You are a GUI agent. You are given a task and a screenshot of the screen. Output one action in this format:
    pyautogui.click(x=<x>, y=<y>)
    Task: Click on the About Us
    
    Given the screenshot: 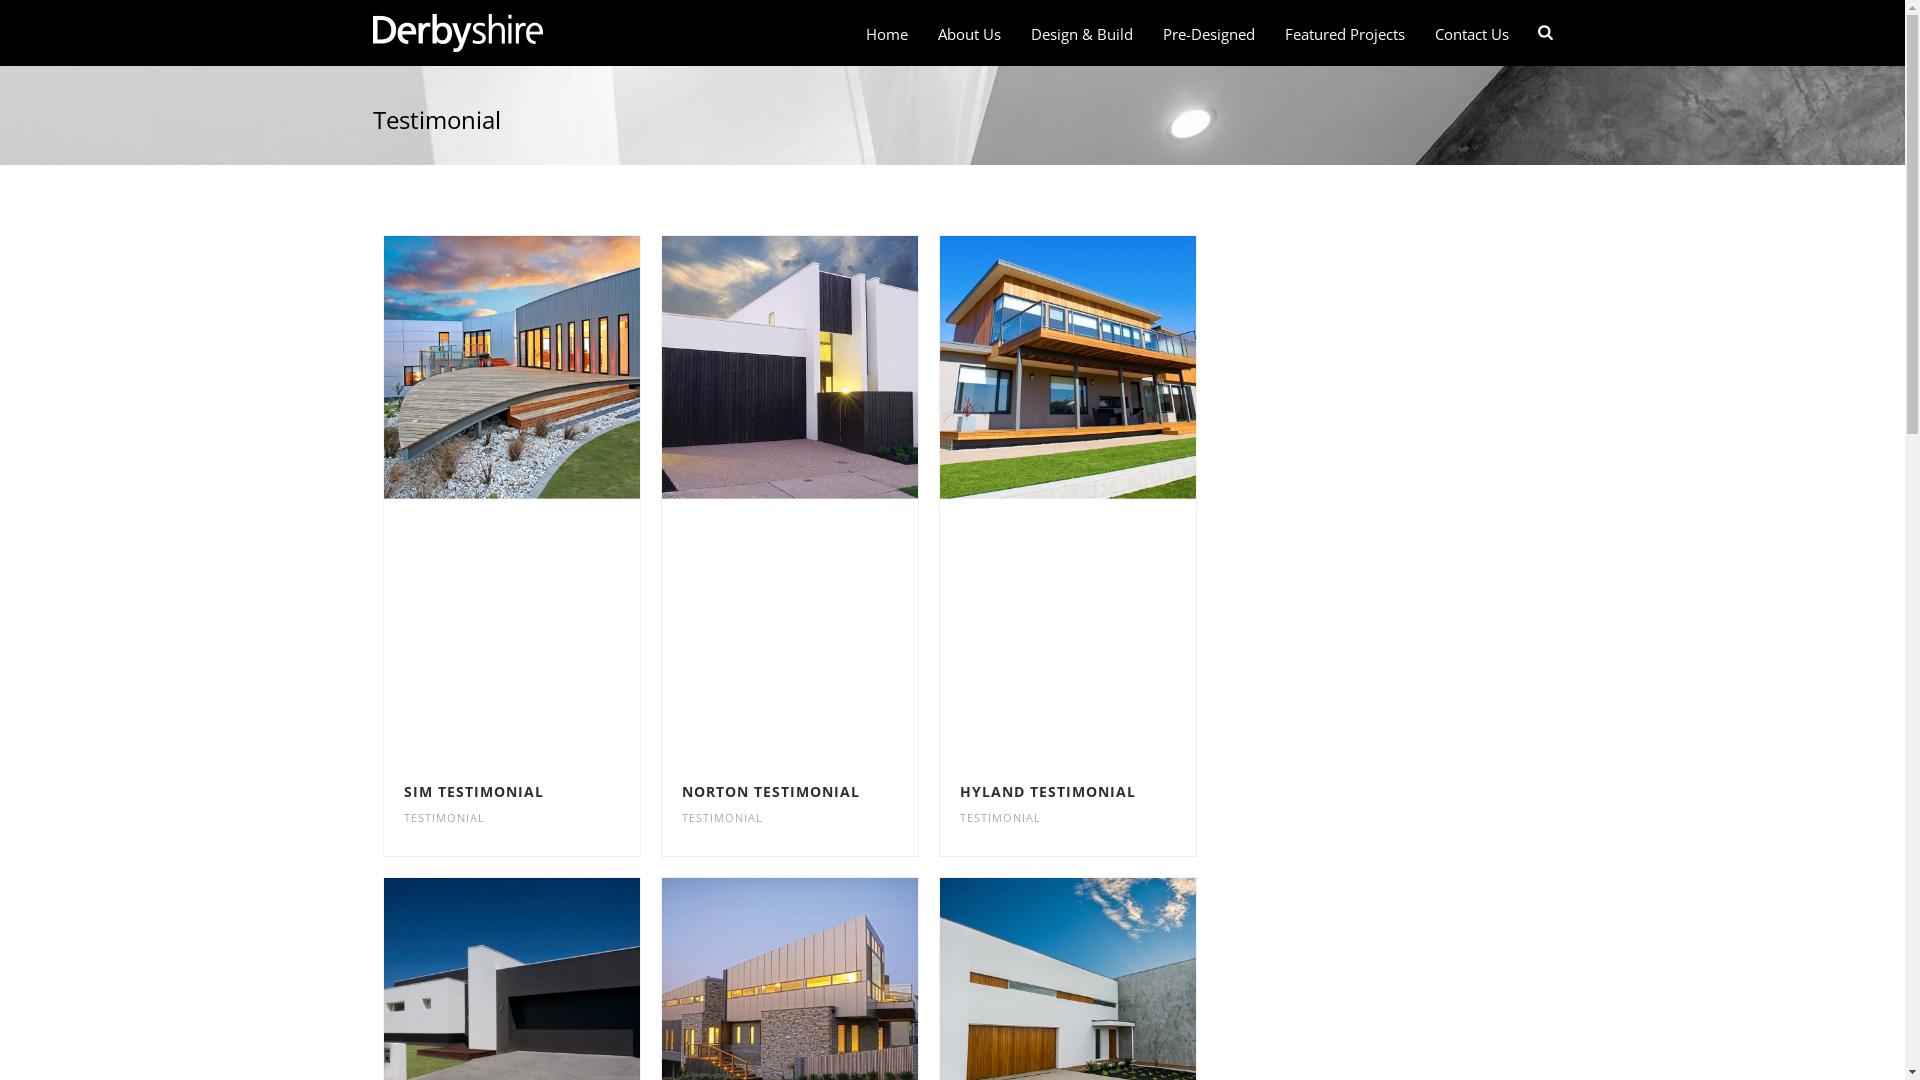 What is the action you would take?
    pyautogui.click(x=970, y=34)
    